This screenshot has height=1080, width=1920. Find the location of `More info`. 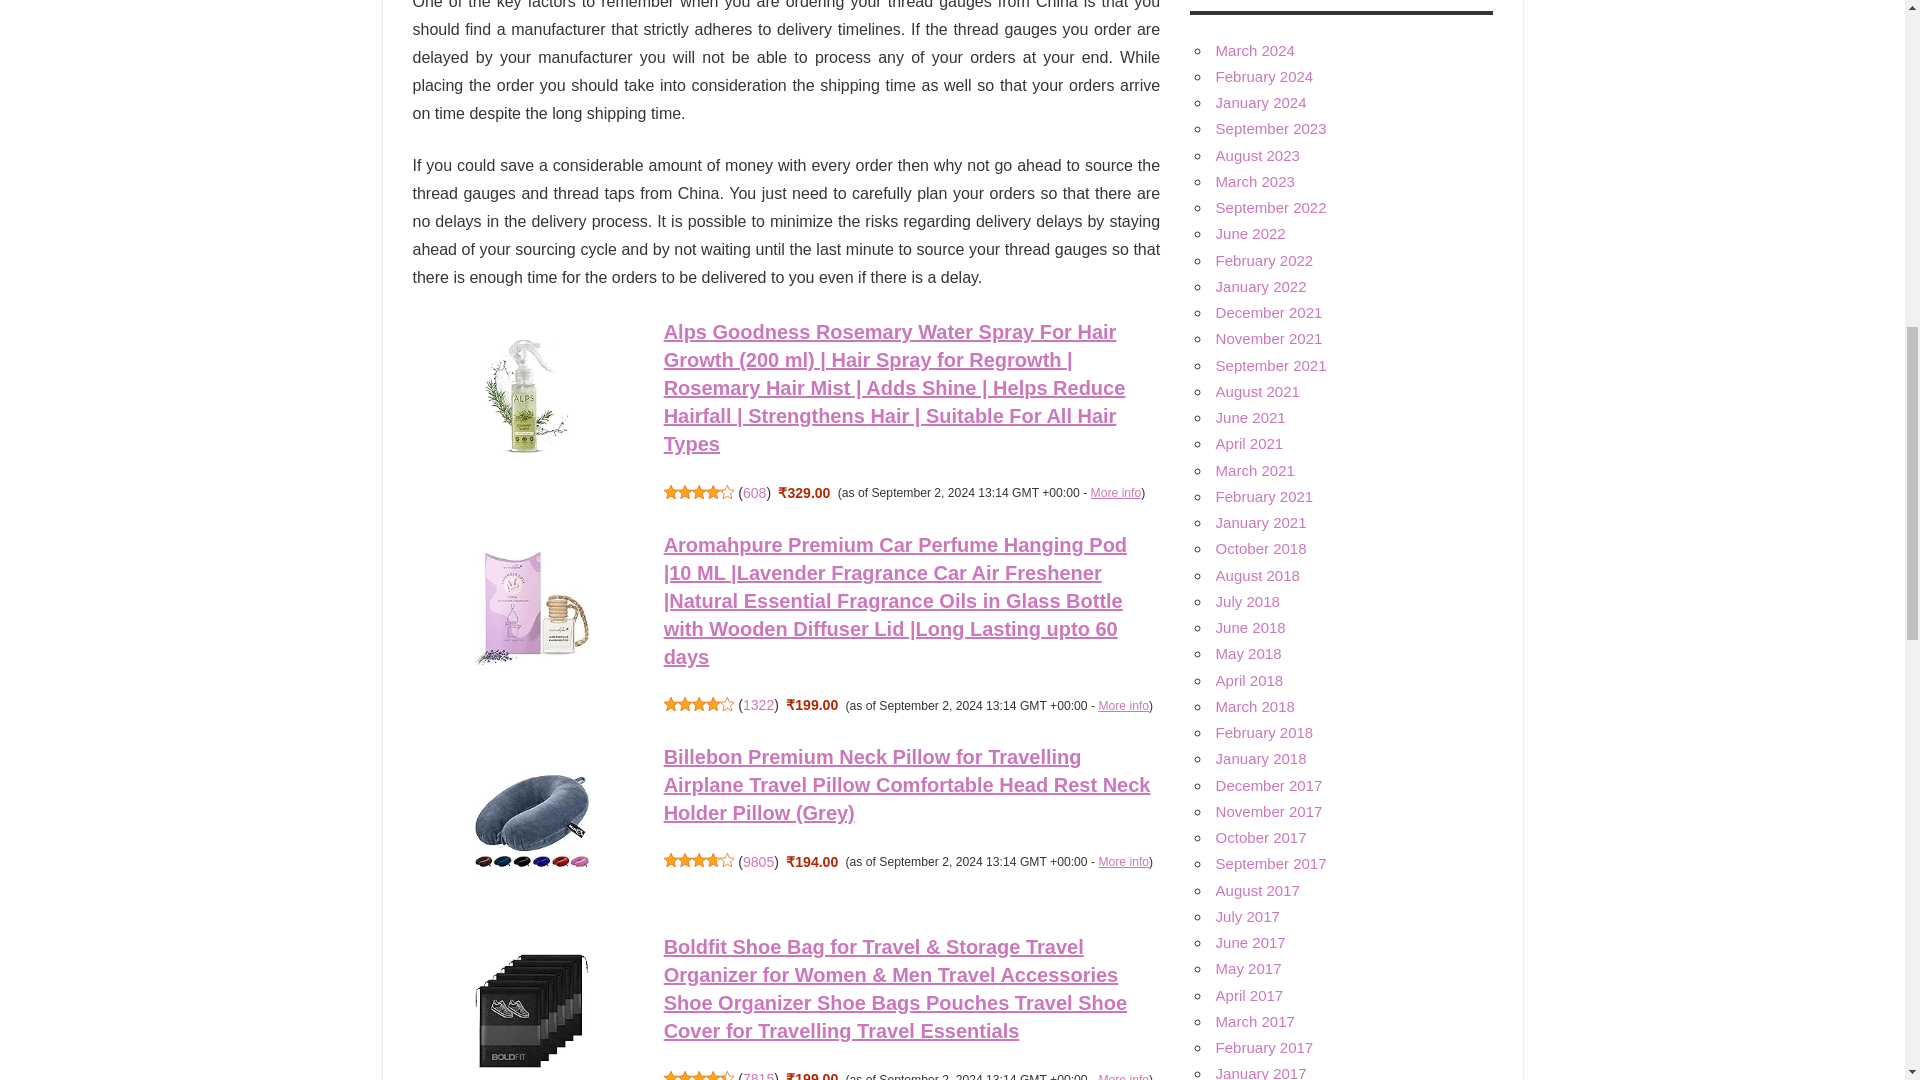

More info is located at coordinates (1123, 862).